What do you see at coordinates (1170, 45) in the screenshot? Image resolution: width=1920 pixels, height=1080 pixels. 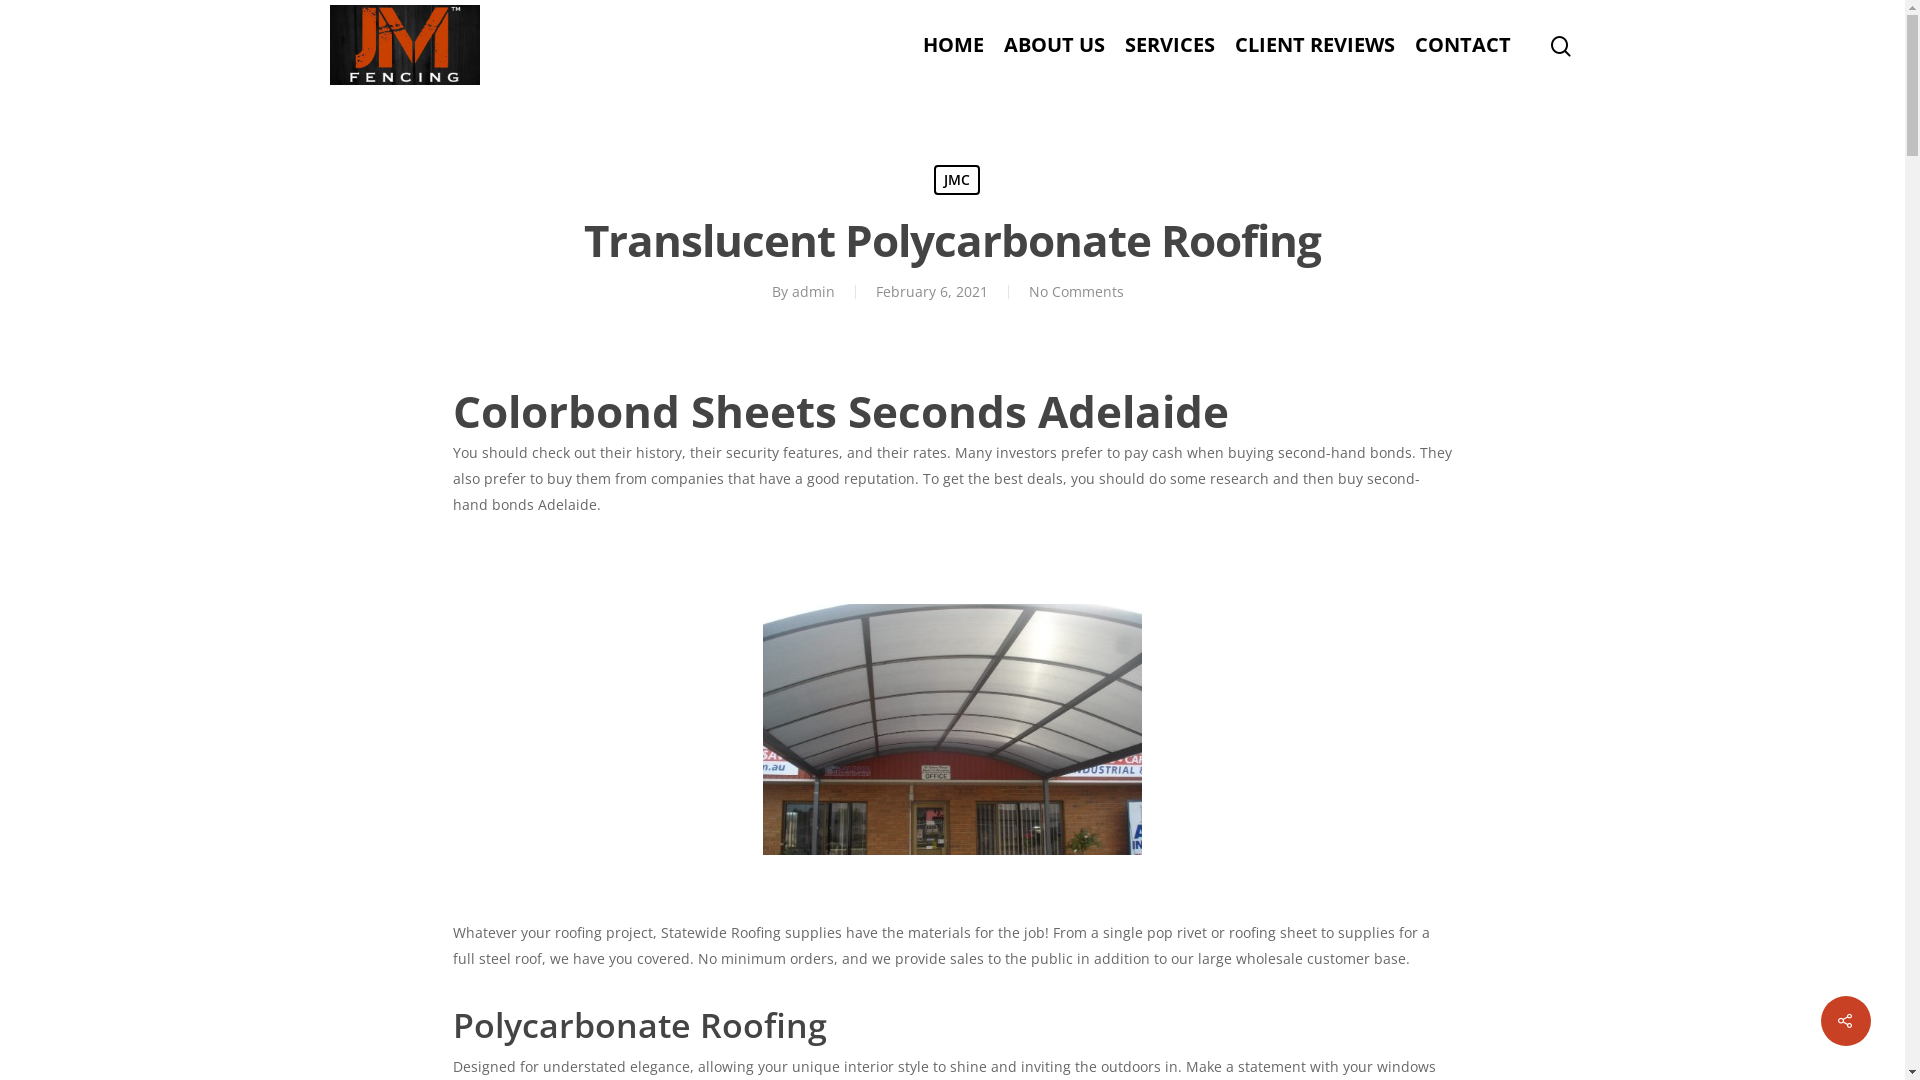 I see `SERVICES` at bounding box center [1170, 45].